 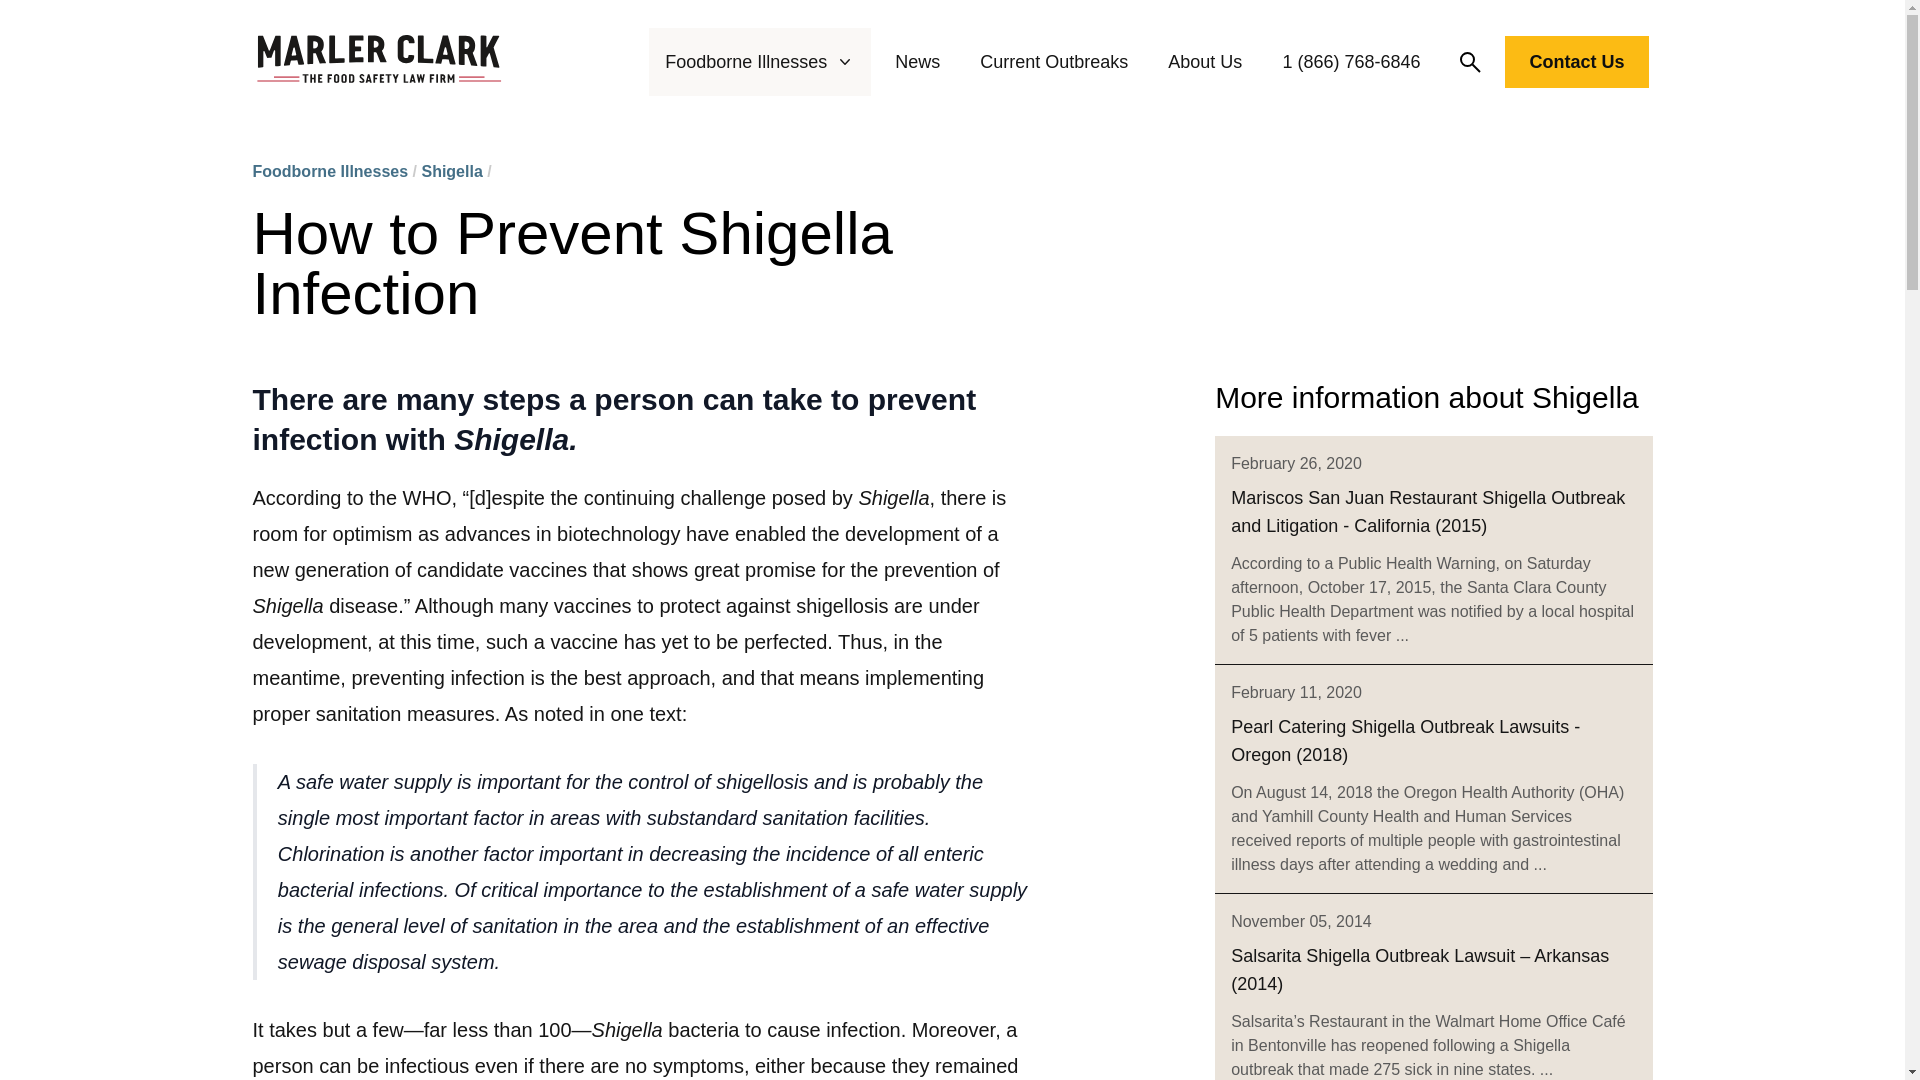 I want to click on Current Outbreaks, so click(x=1054, y=62).